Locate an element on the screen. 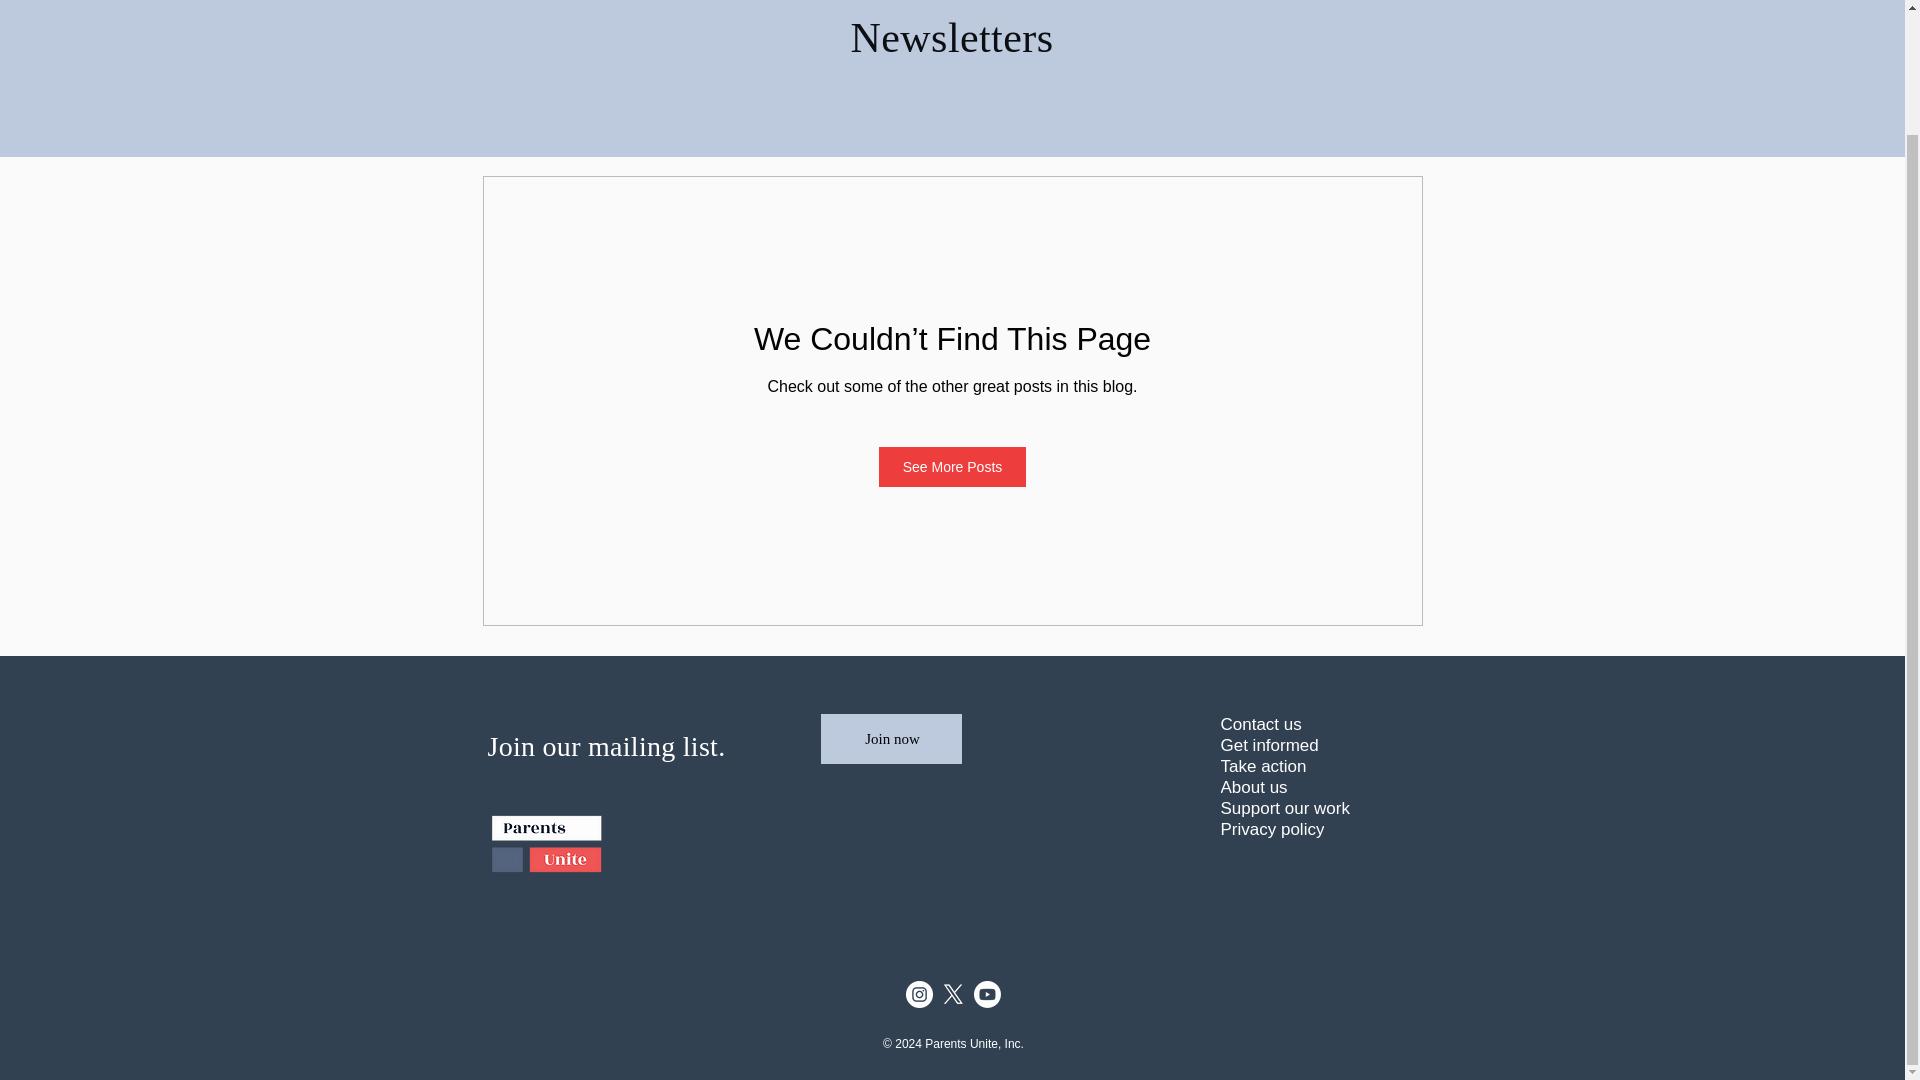 The width and height of the screenshot is (1920, 1080). Privacy policy is located at coordinates (1304, 829).